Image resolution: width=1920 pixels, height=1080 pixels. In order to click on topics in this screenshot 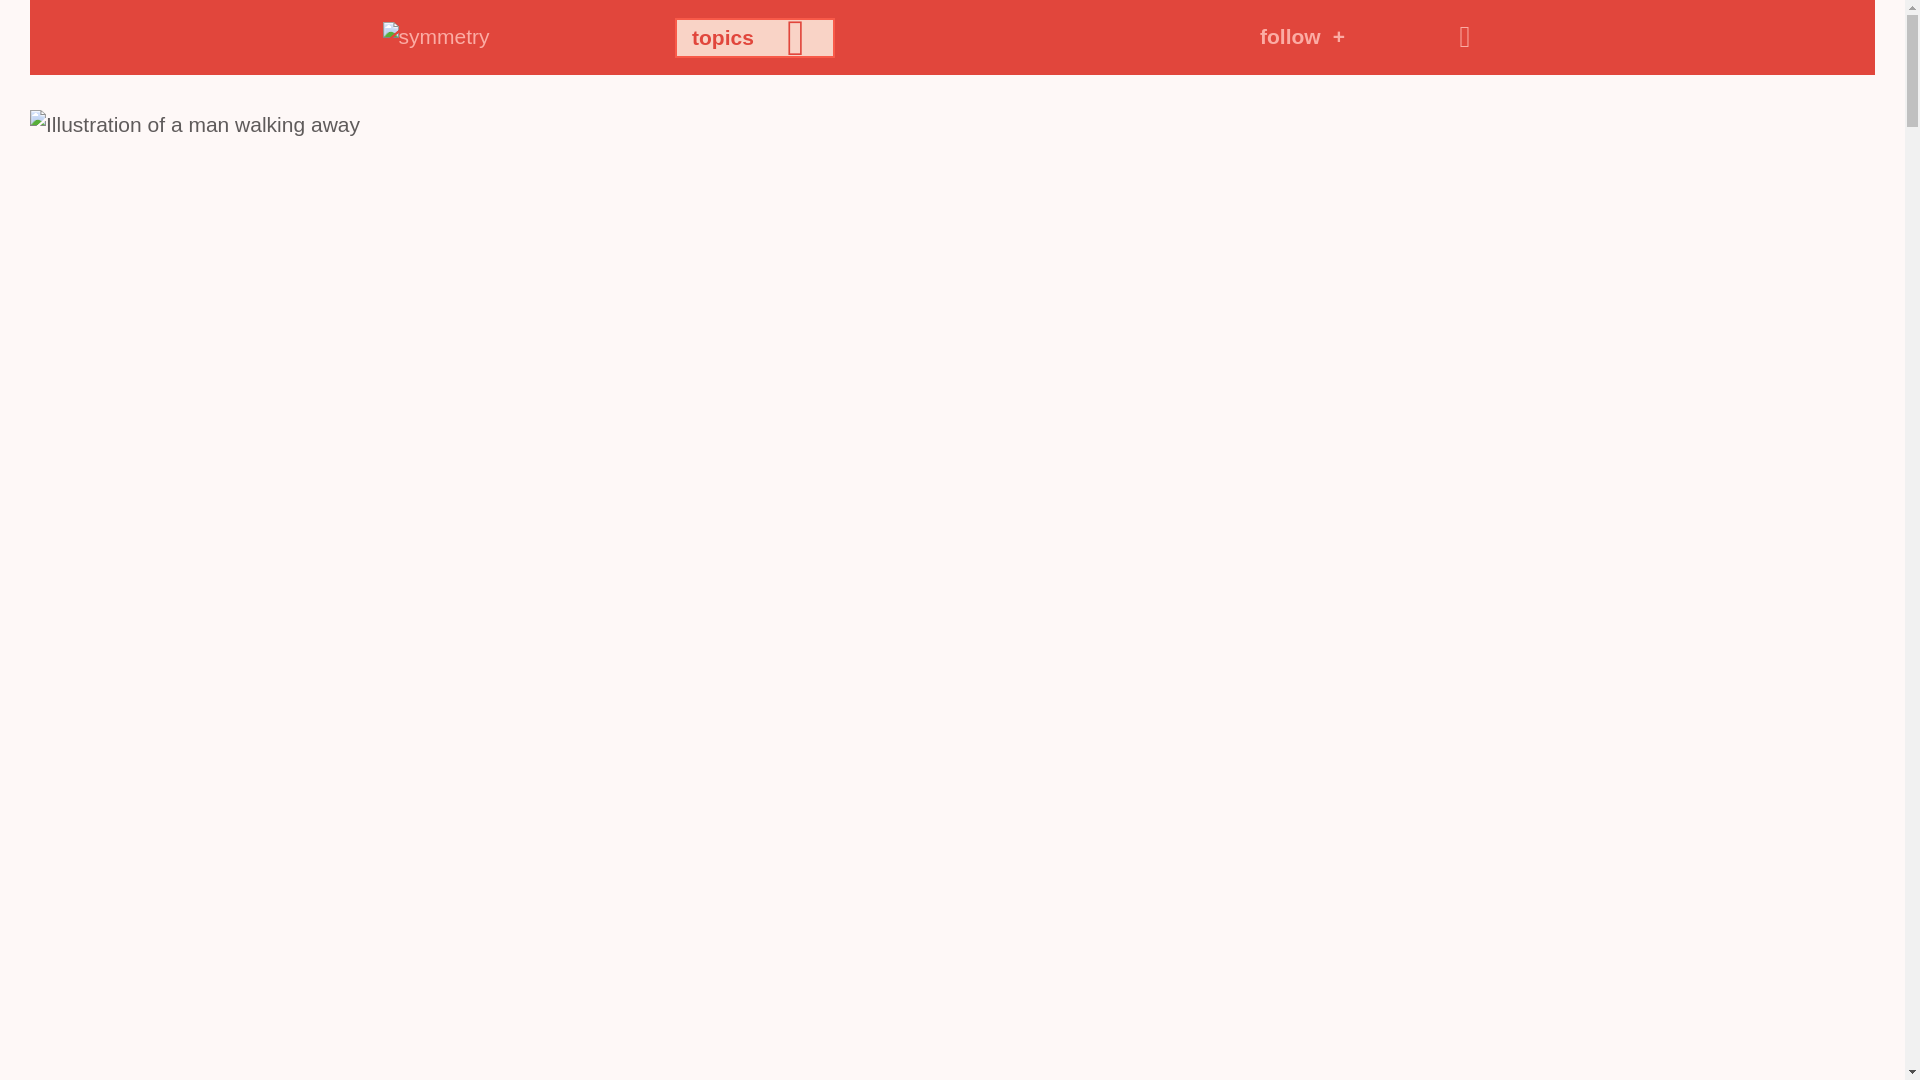, I will do `click(755, 38)`.